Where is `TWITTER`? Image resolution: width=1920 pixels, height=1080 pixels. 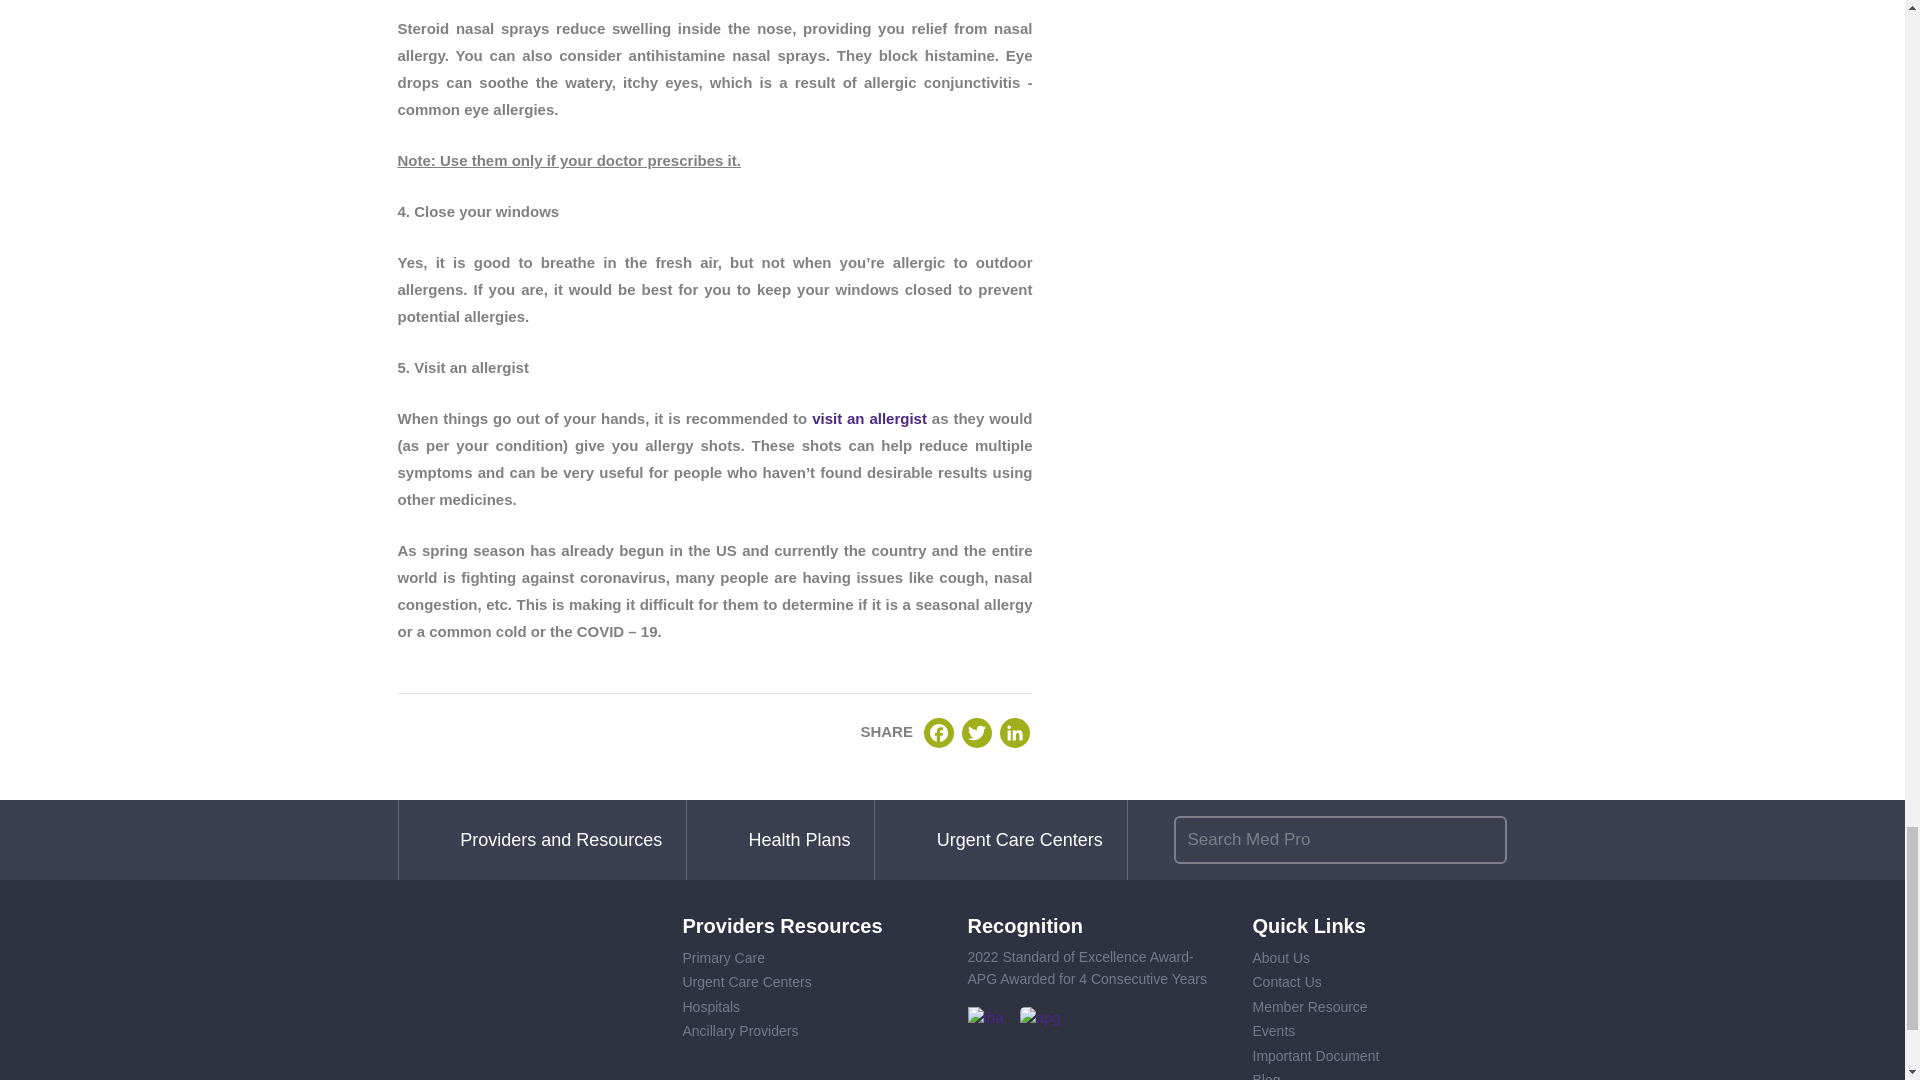
TWITTER is located at coordinates (976, 733).